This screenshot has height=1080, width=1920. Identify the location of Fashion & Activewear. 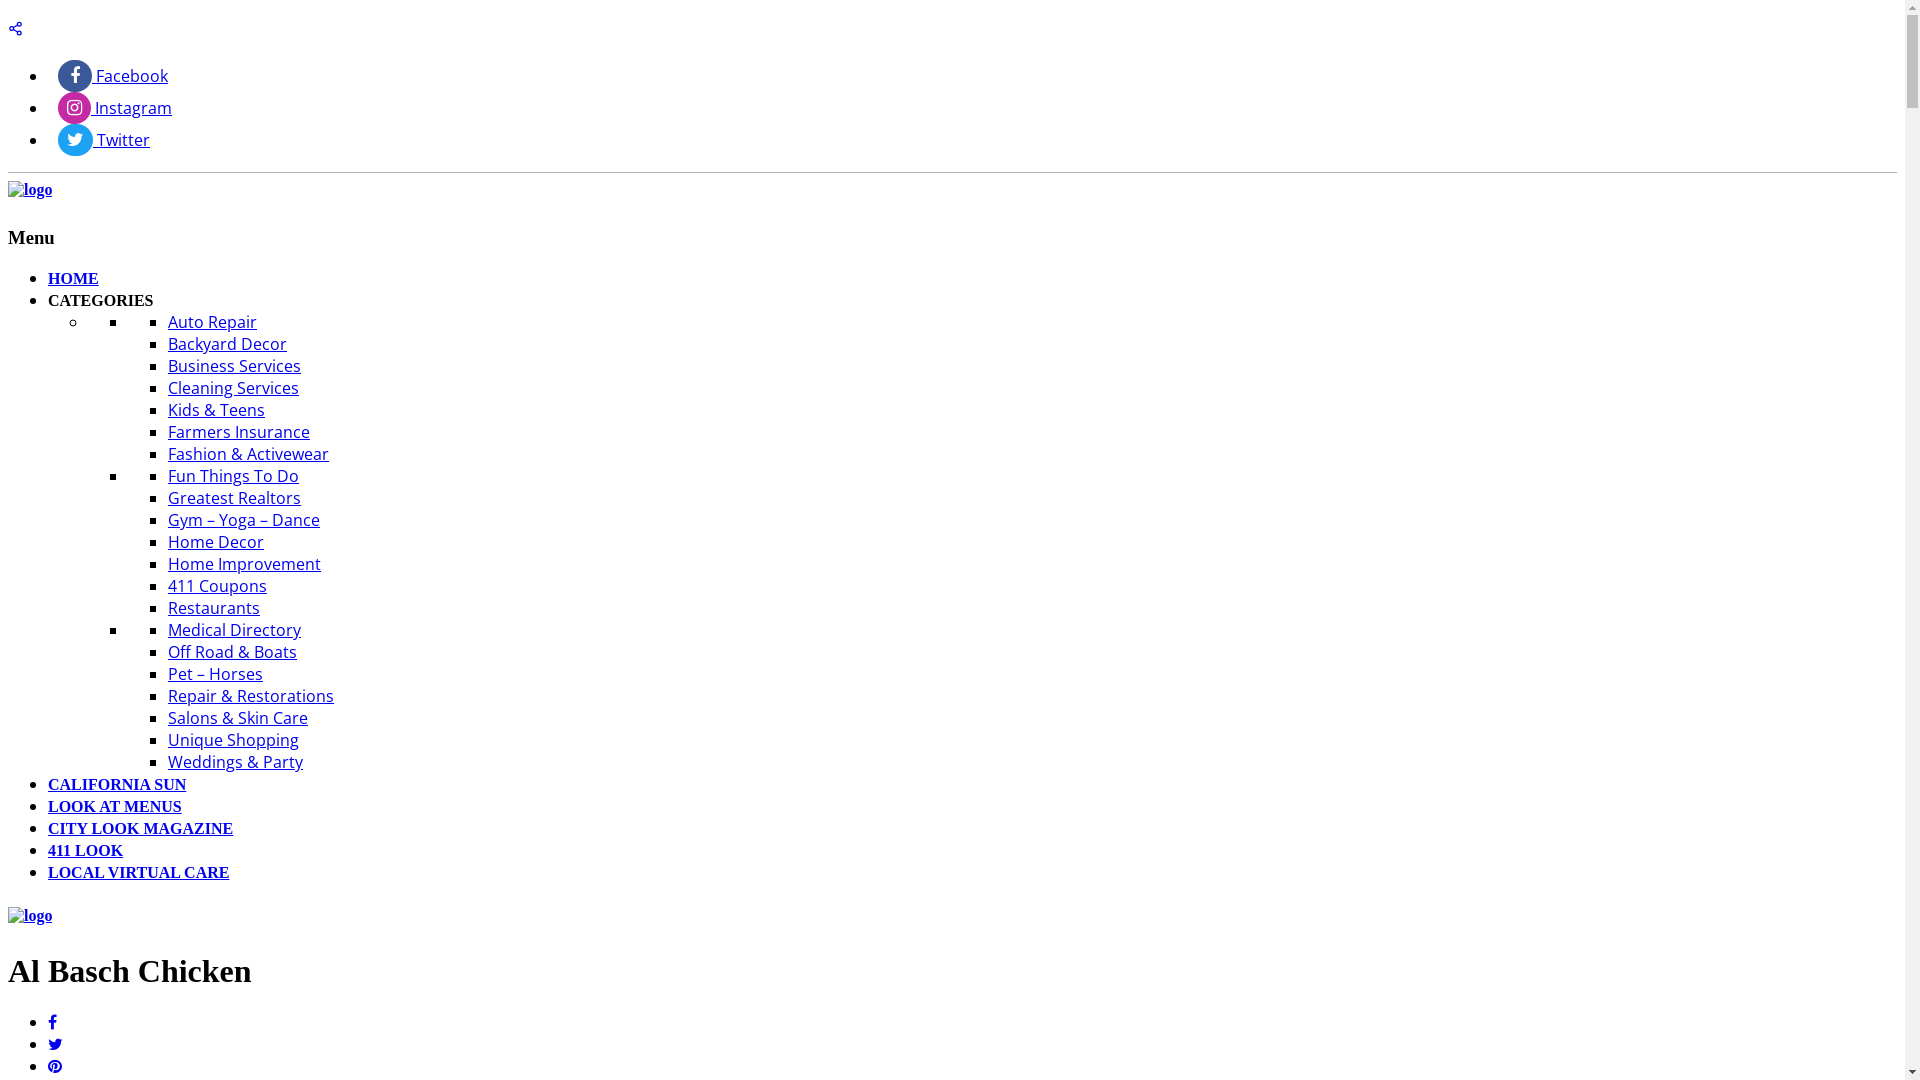
(248, 454).